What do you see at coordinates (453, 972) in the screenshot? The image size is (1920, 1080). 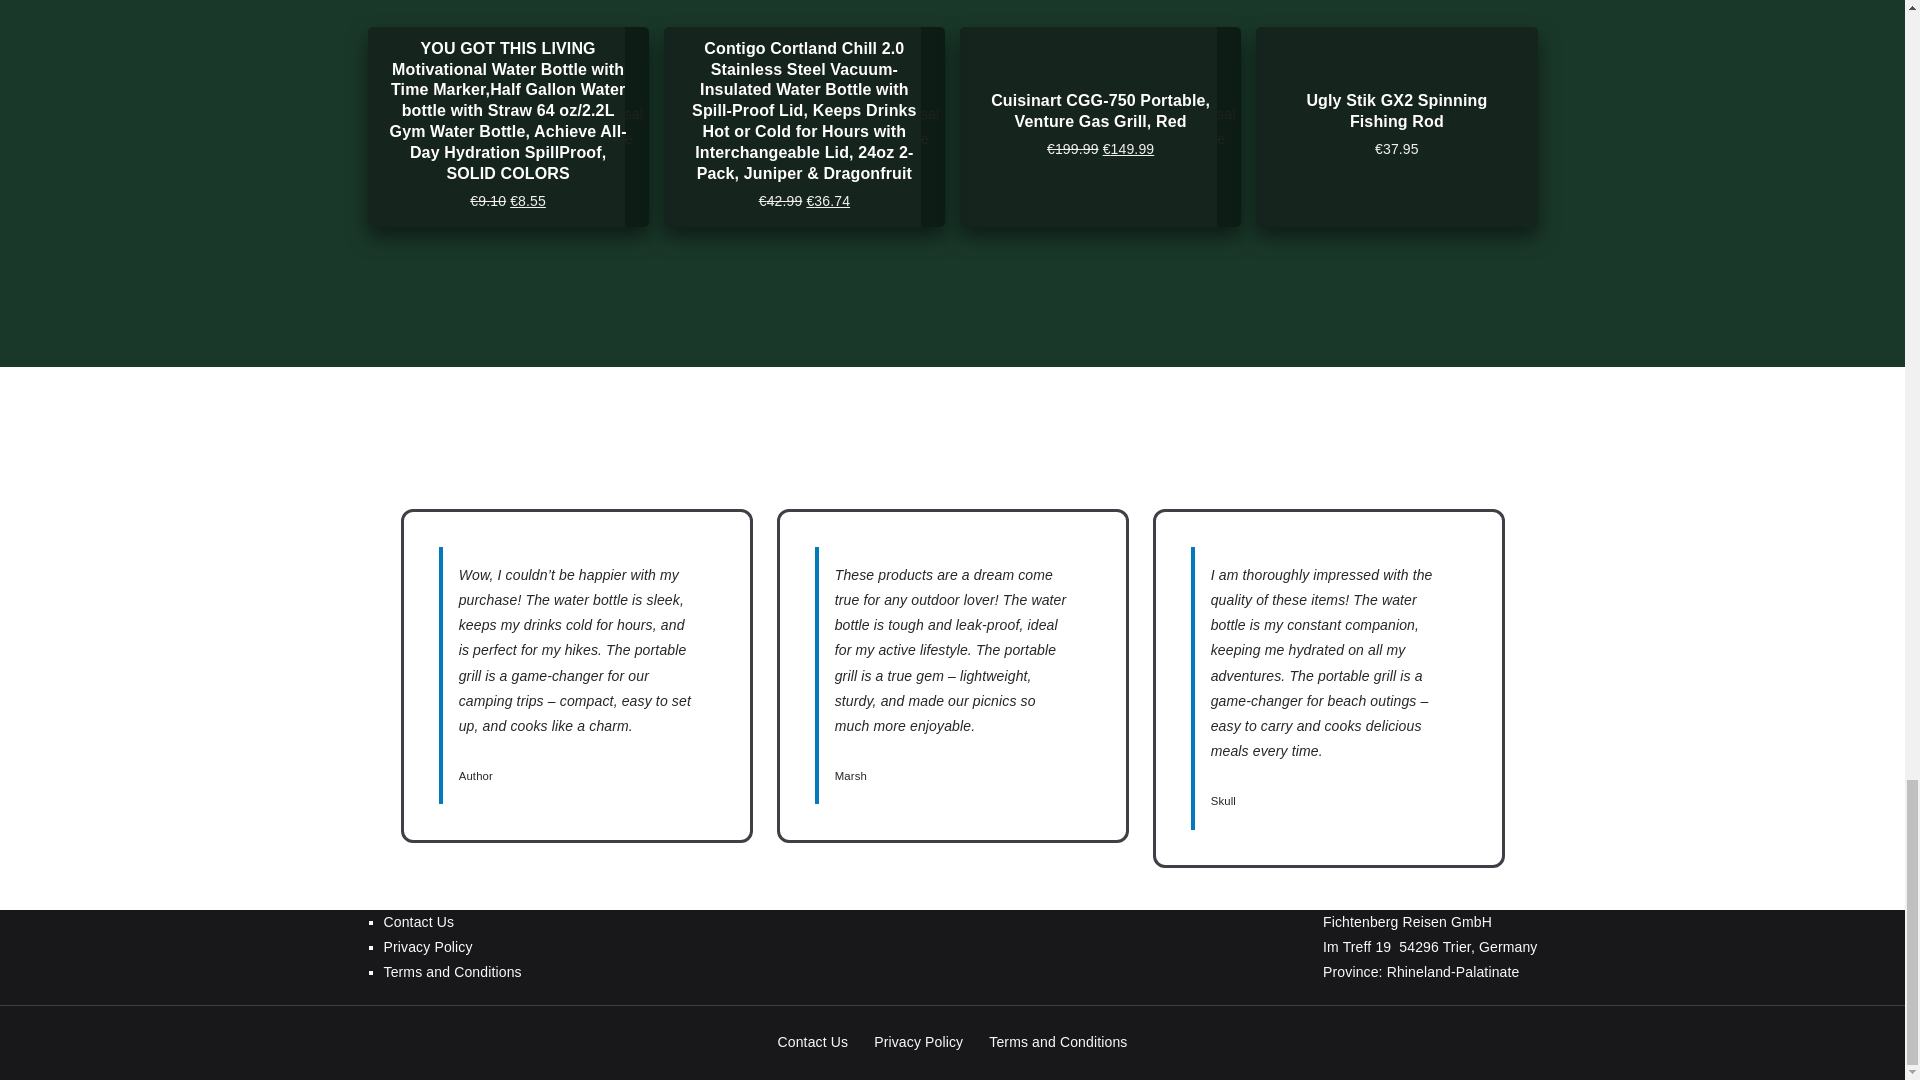 I see `Terms and Conditions` at bounding box center [453, 972].